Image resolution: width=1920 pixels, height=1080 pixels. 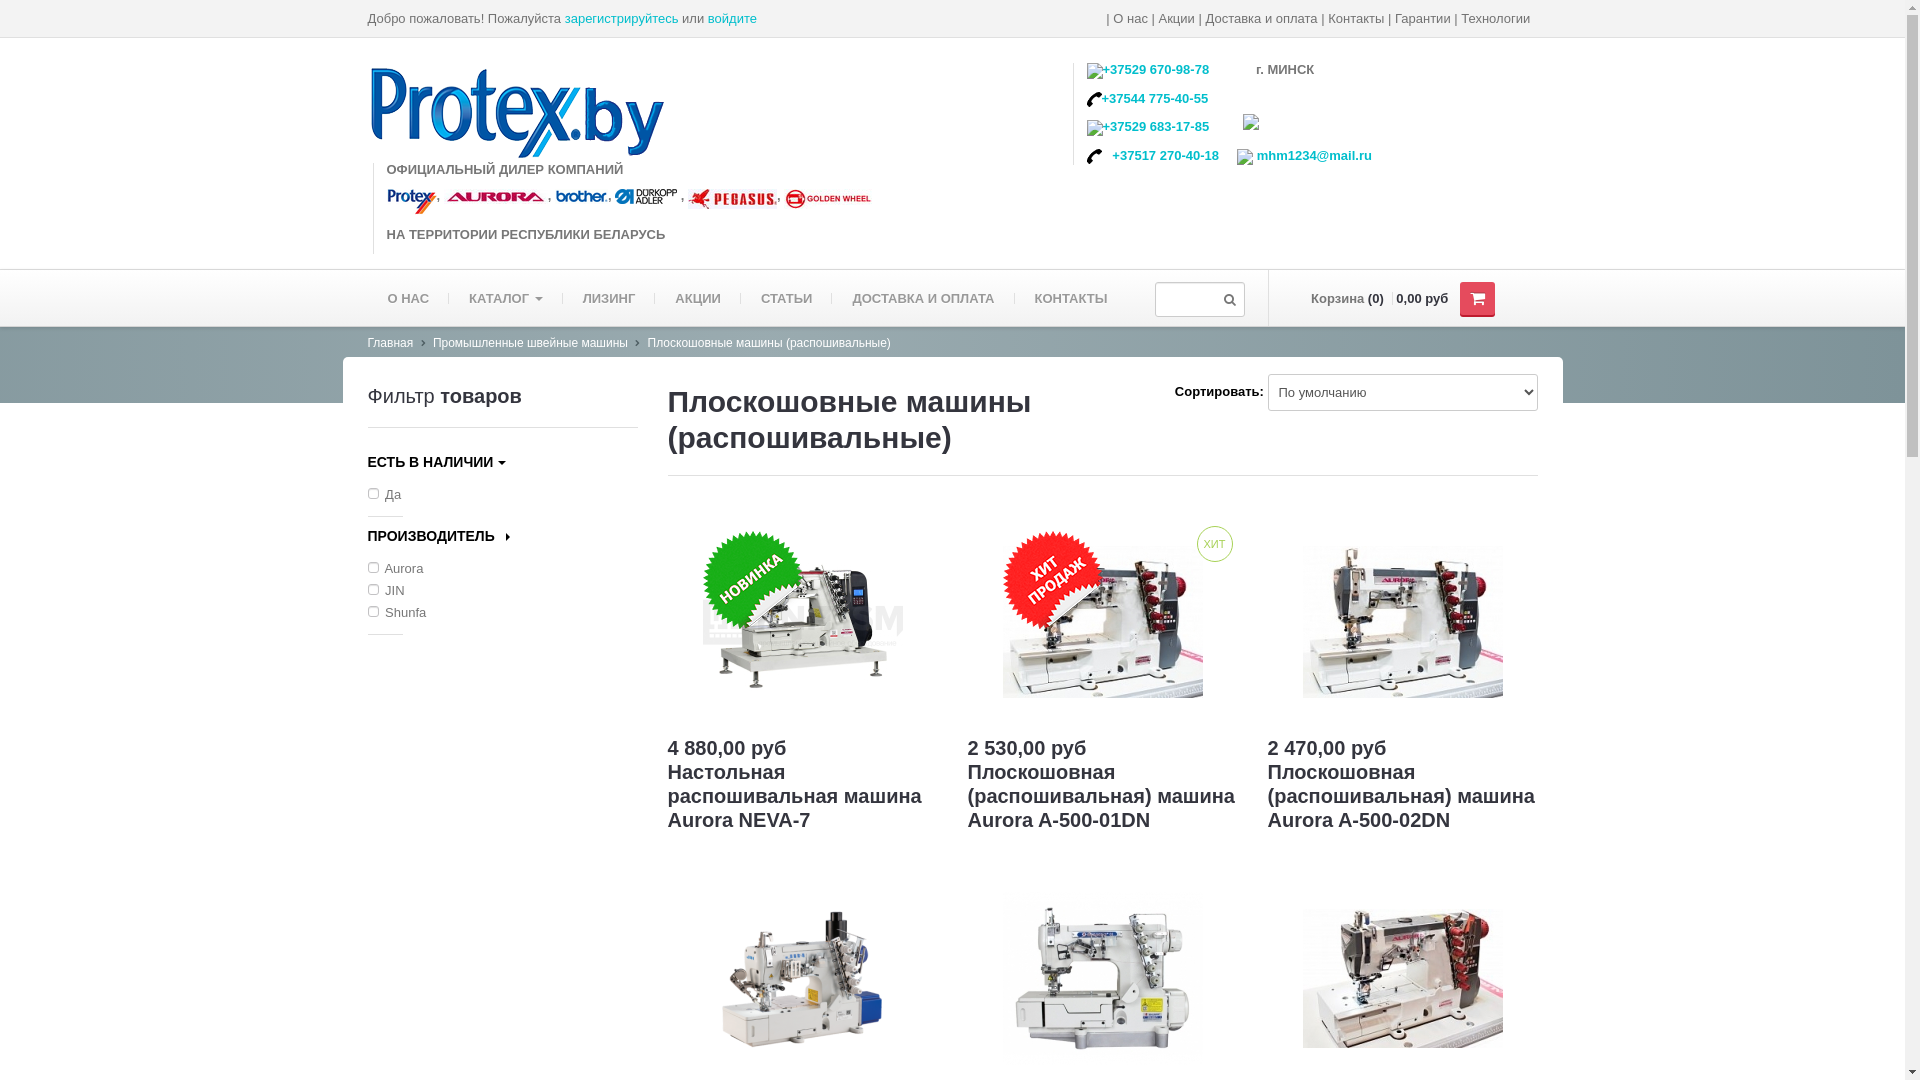 I want to click on Shunfa, so click(x=503, y=612).